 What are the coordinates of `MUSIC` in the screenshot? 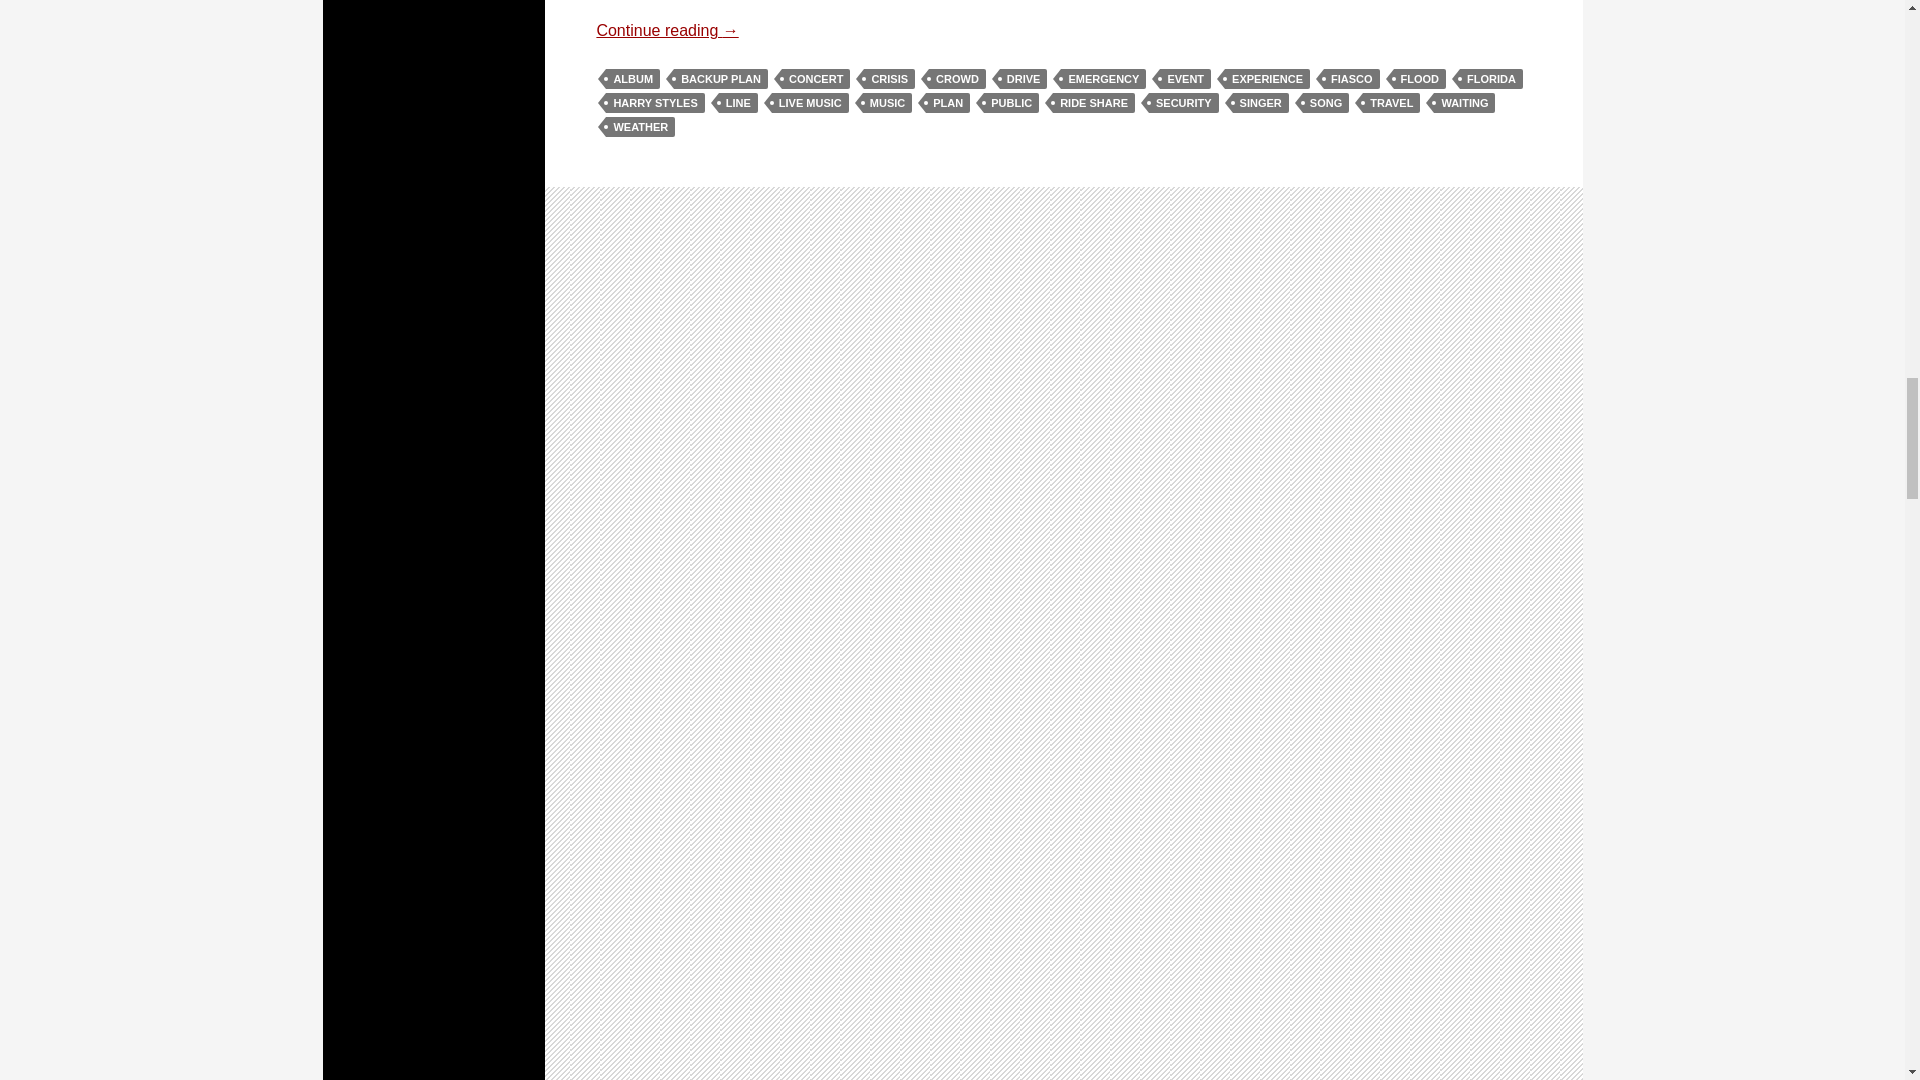 It's located at (887, 102).